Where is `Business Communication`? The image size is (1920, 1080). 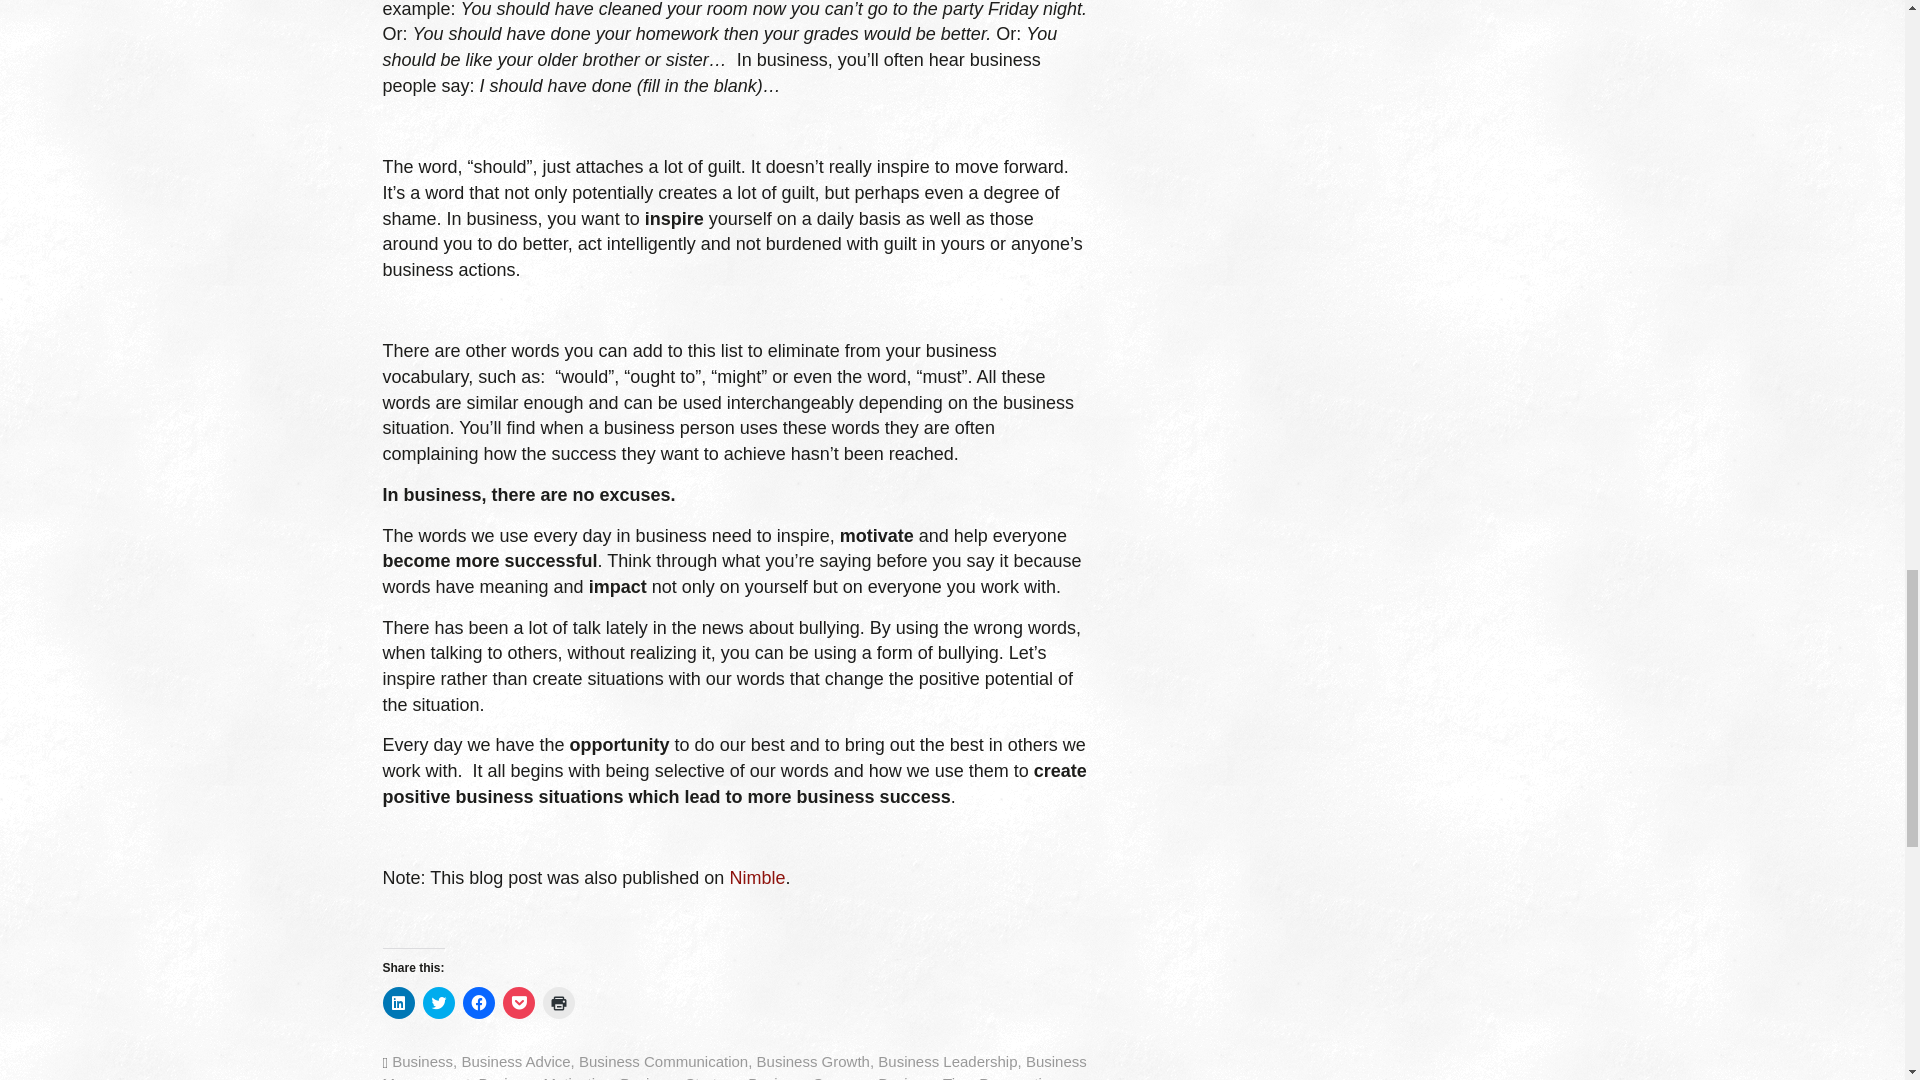 Business Communication is located at coordinates (664, 1062).